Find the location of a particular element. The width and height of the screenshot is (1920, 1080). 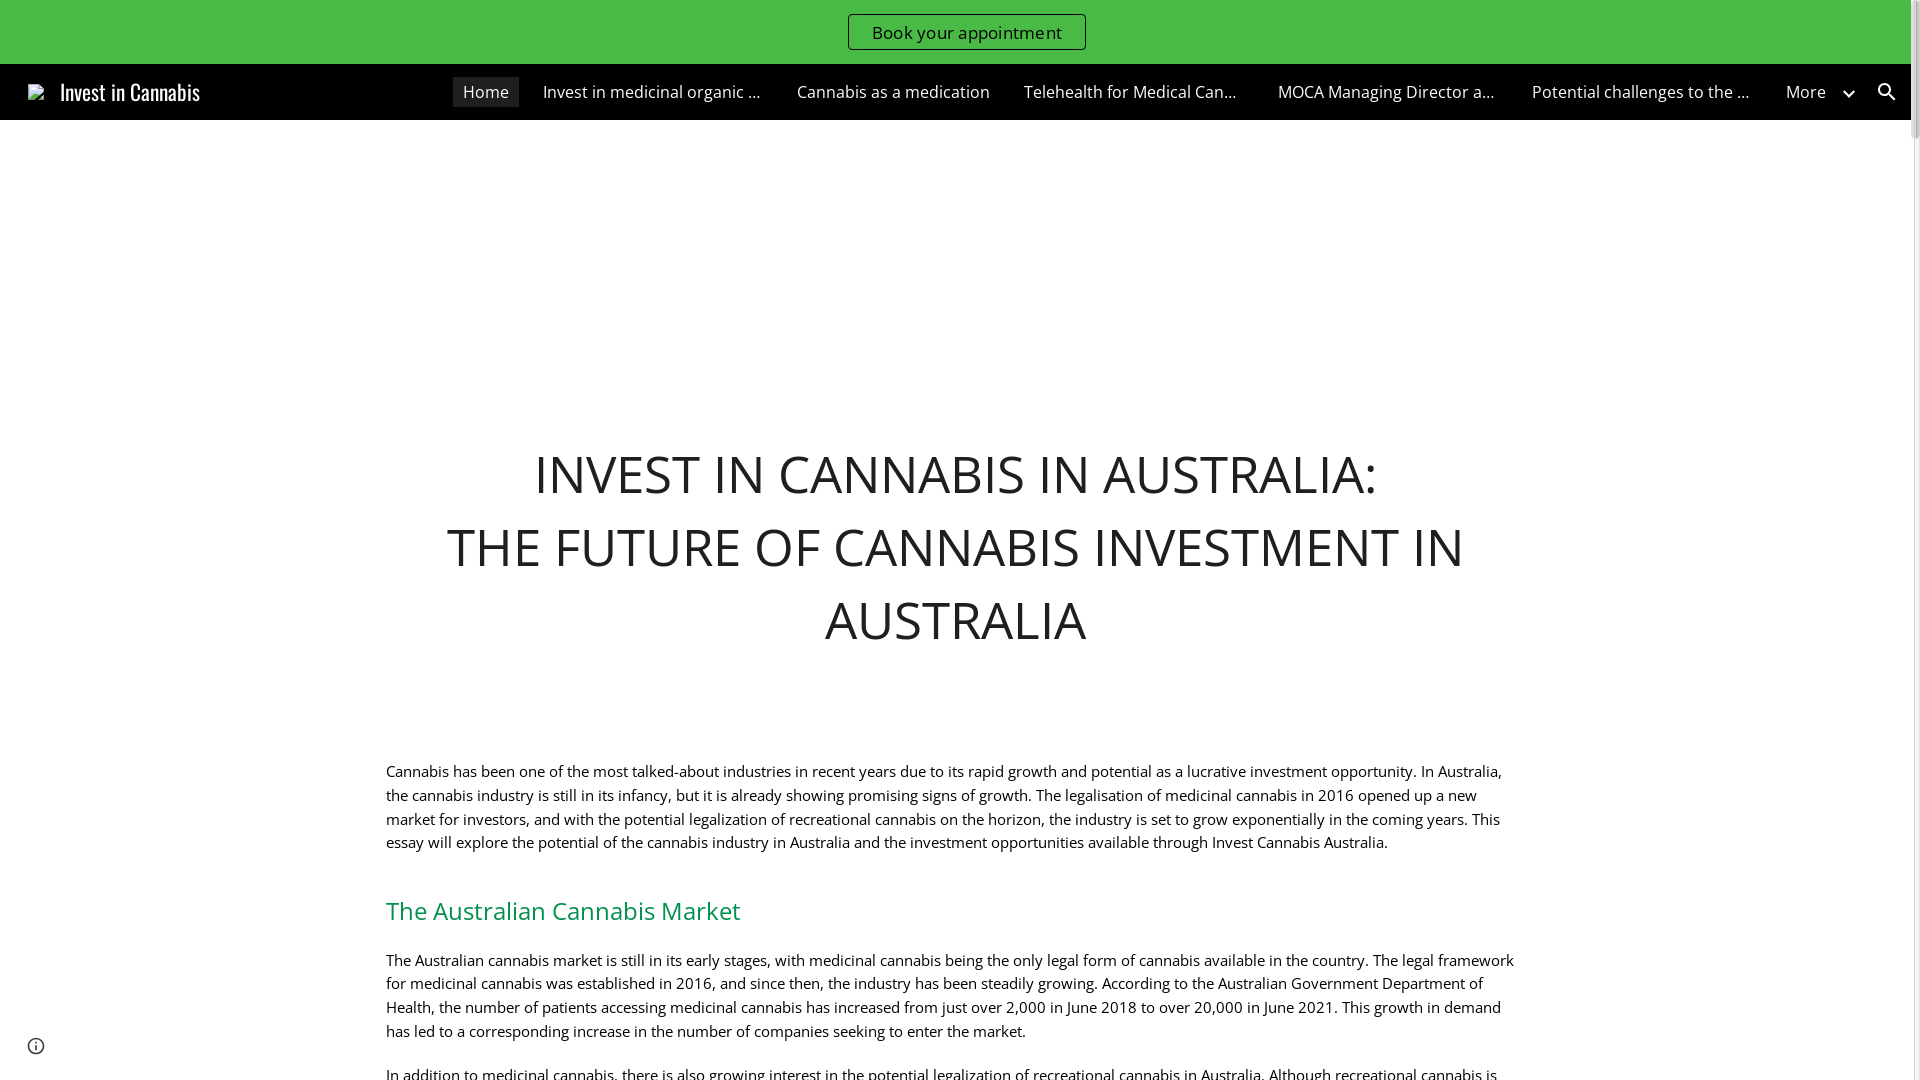

More is located at coordinates (1806, 92).